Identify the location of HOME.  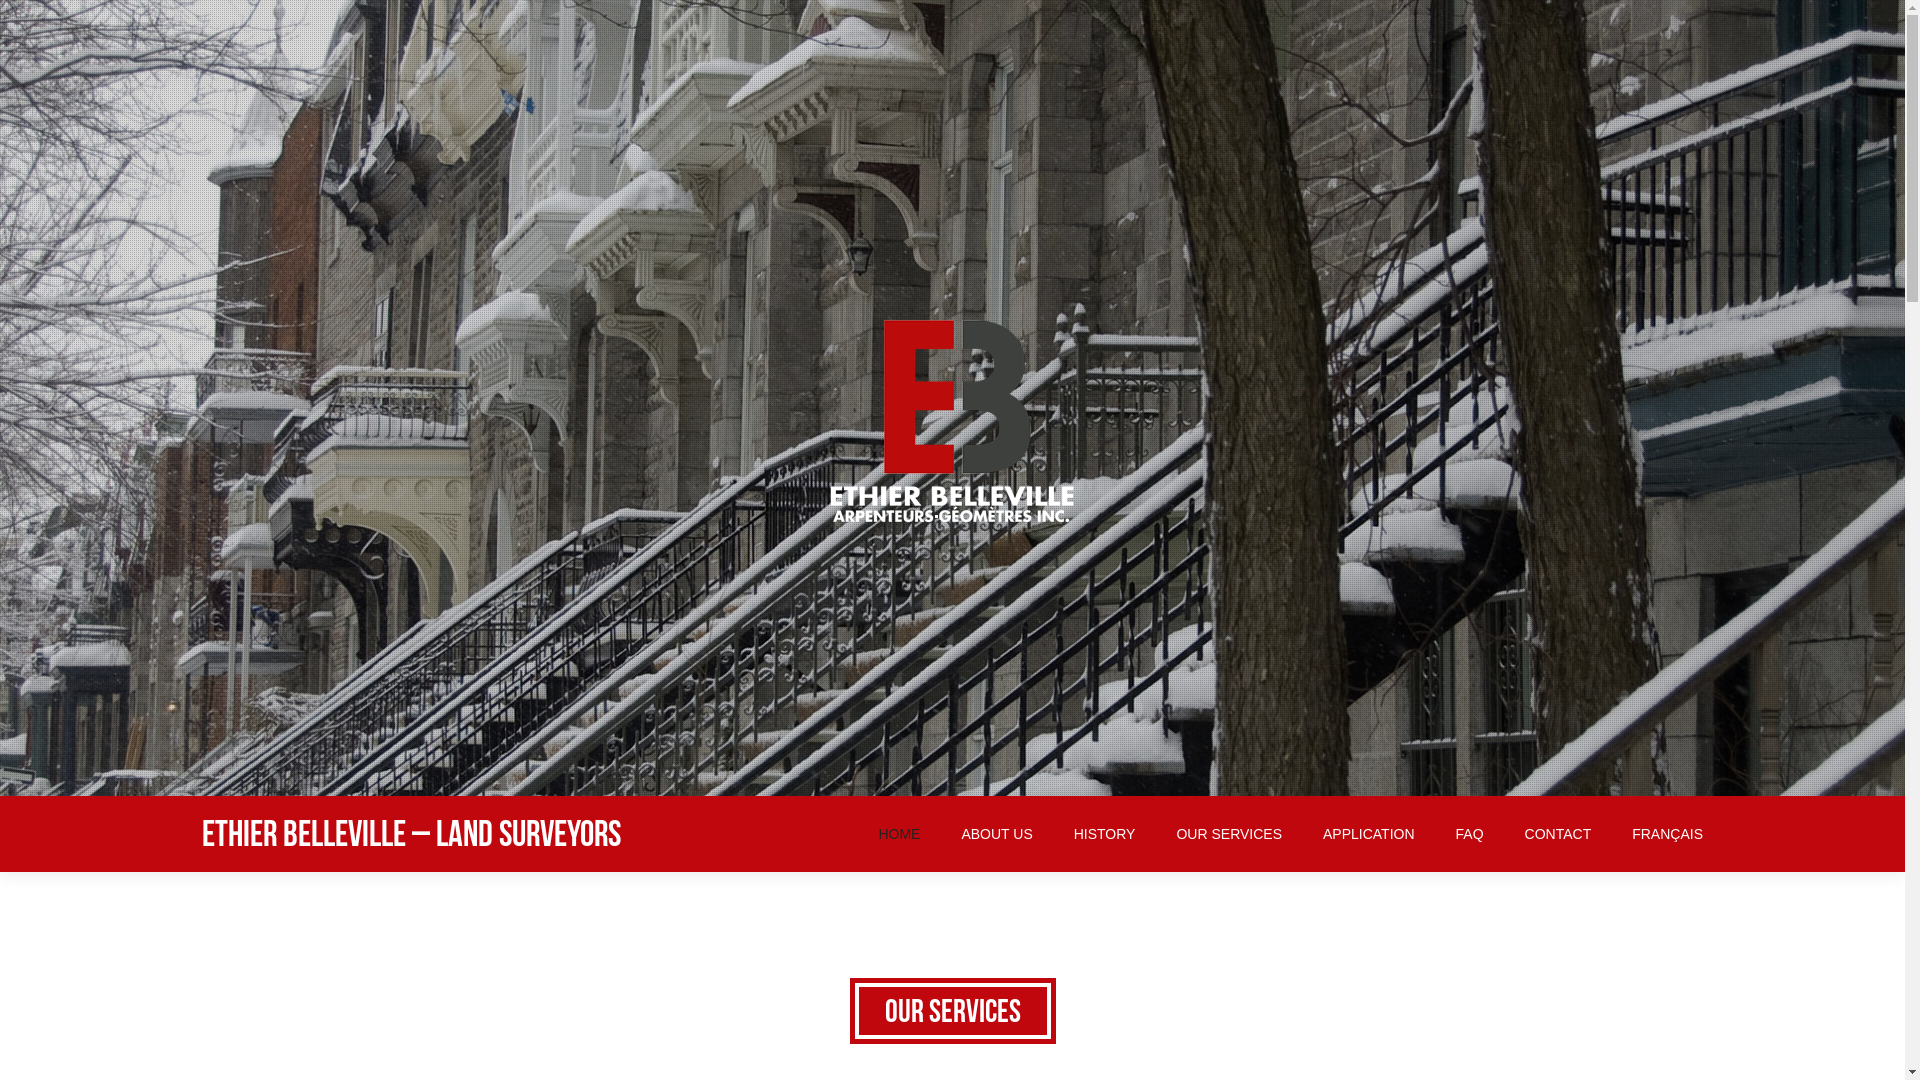
(899, 834).